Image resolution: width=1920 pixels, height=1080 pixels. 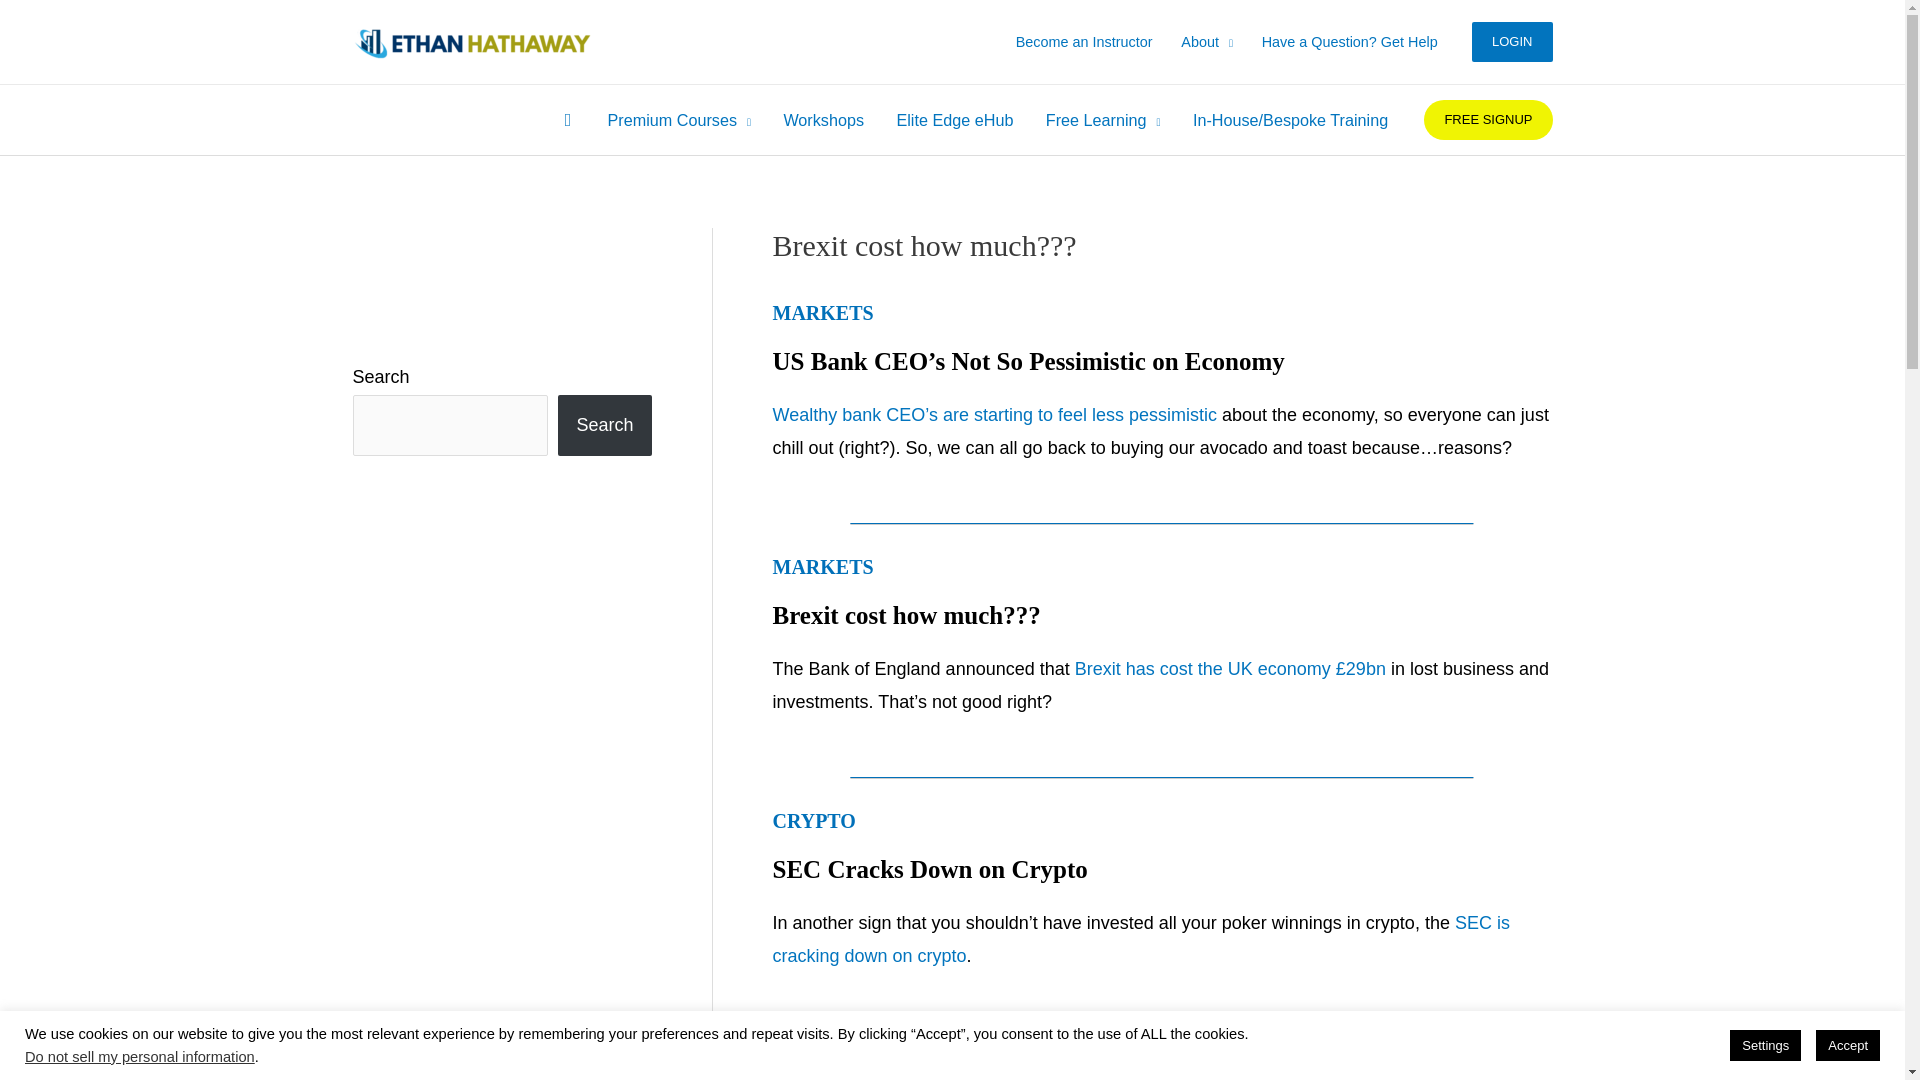 I want to click on About, so click(x=1206, y=42).